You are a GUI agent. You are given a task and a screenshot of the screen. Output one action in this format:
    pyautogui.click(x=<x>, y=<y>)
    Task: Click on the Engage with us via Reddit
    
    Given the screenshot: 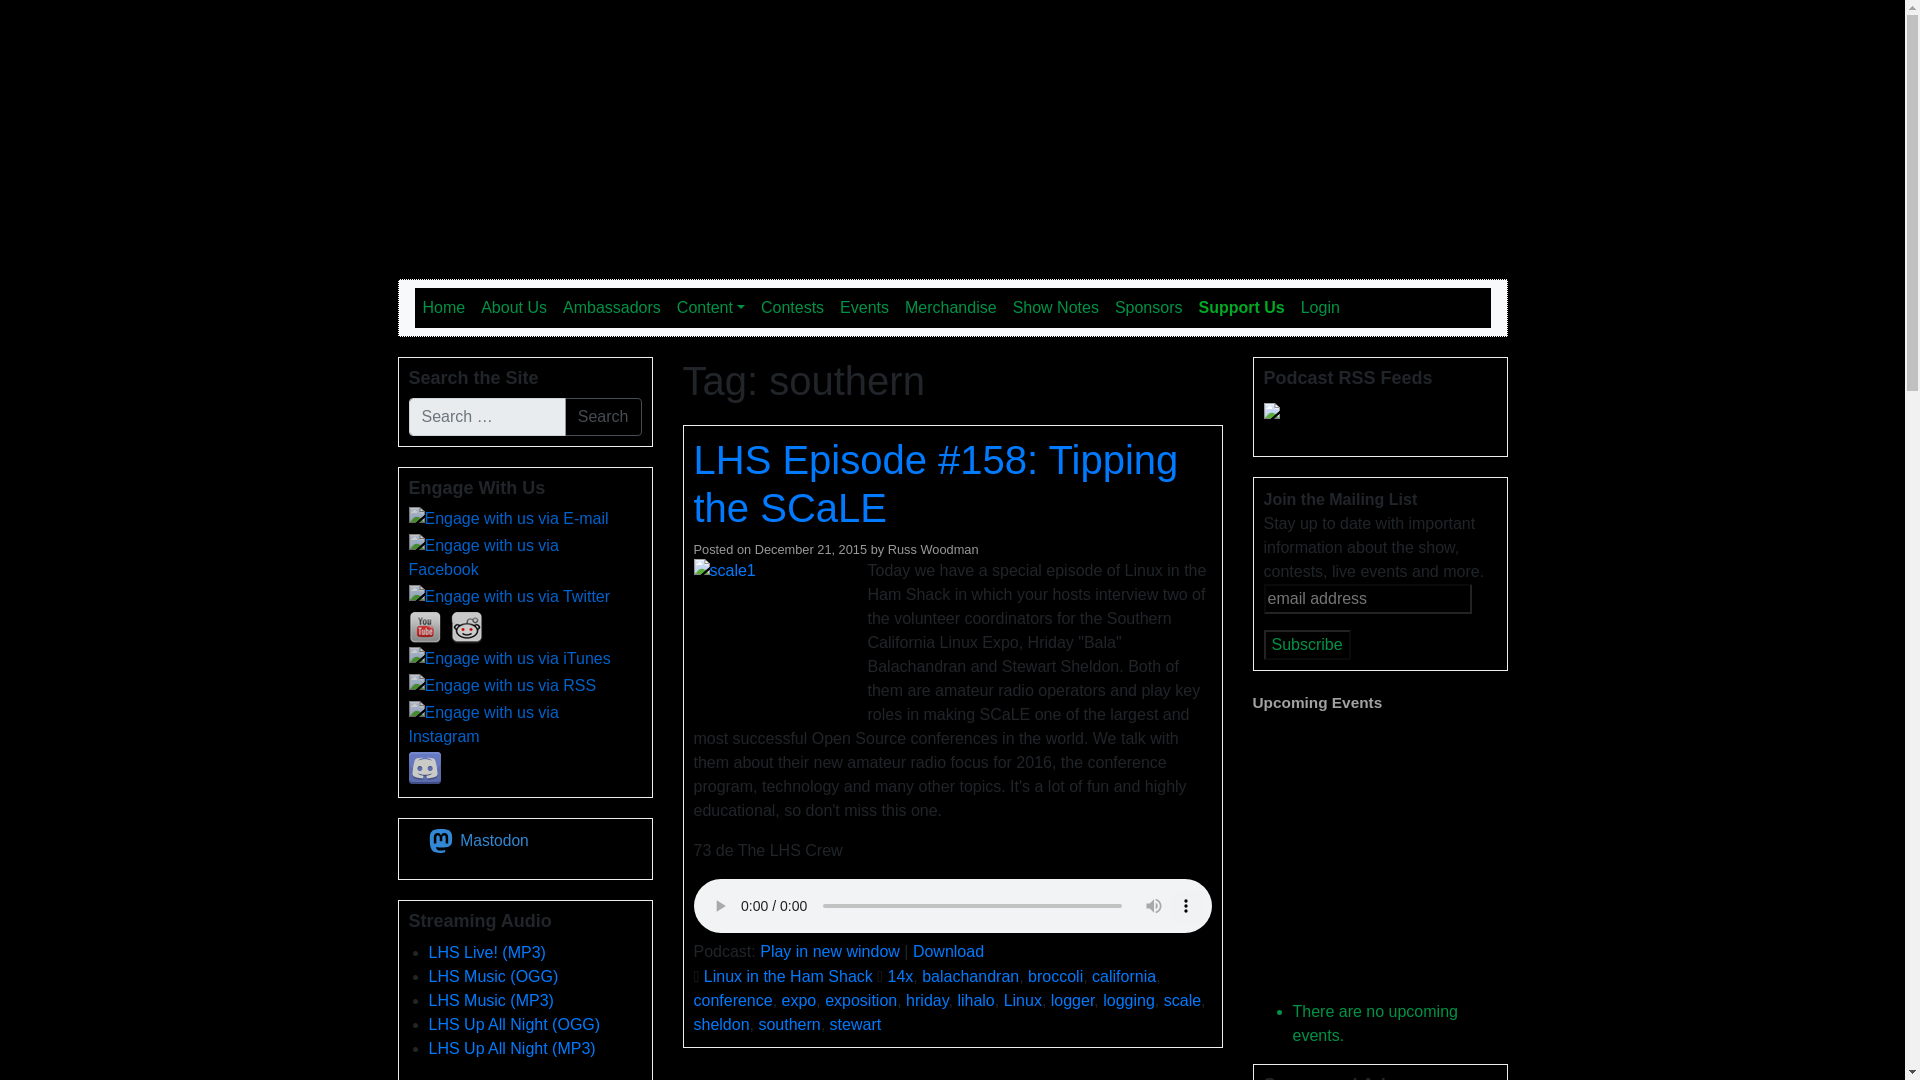 What is the action you would take?
    pyautogui.click(x=465, y=628)
    